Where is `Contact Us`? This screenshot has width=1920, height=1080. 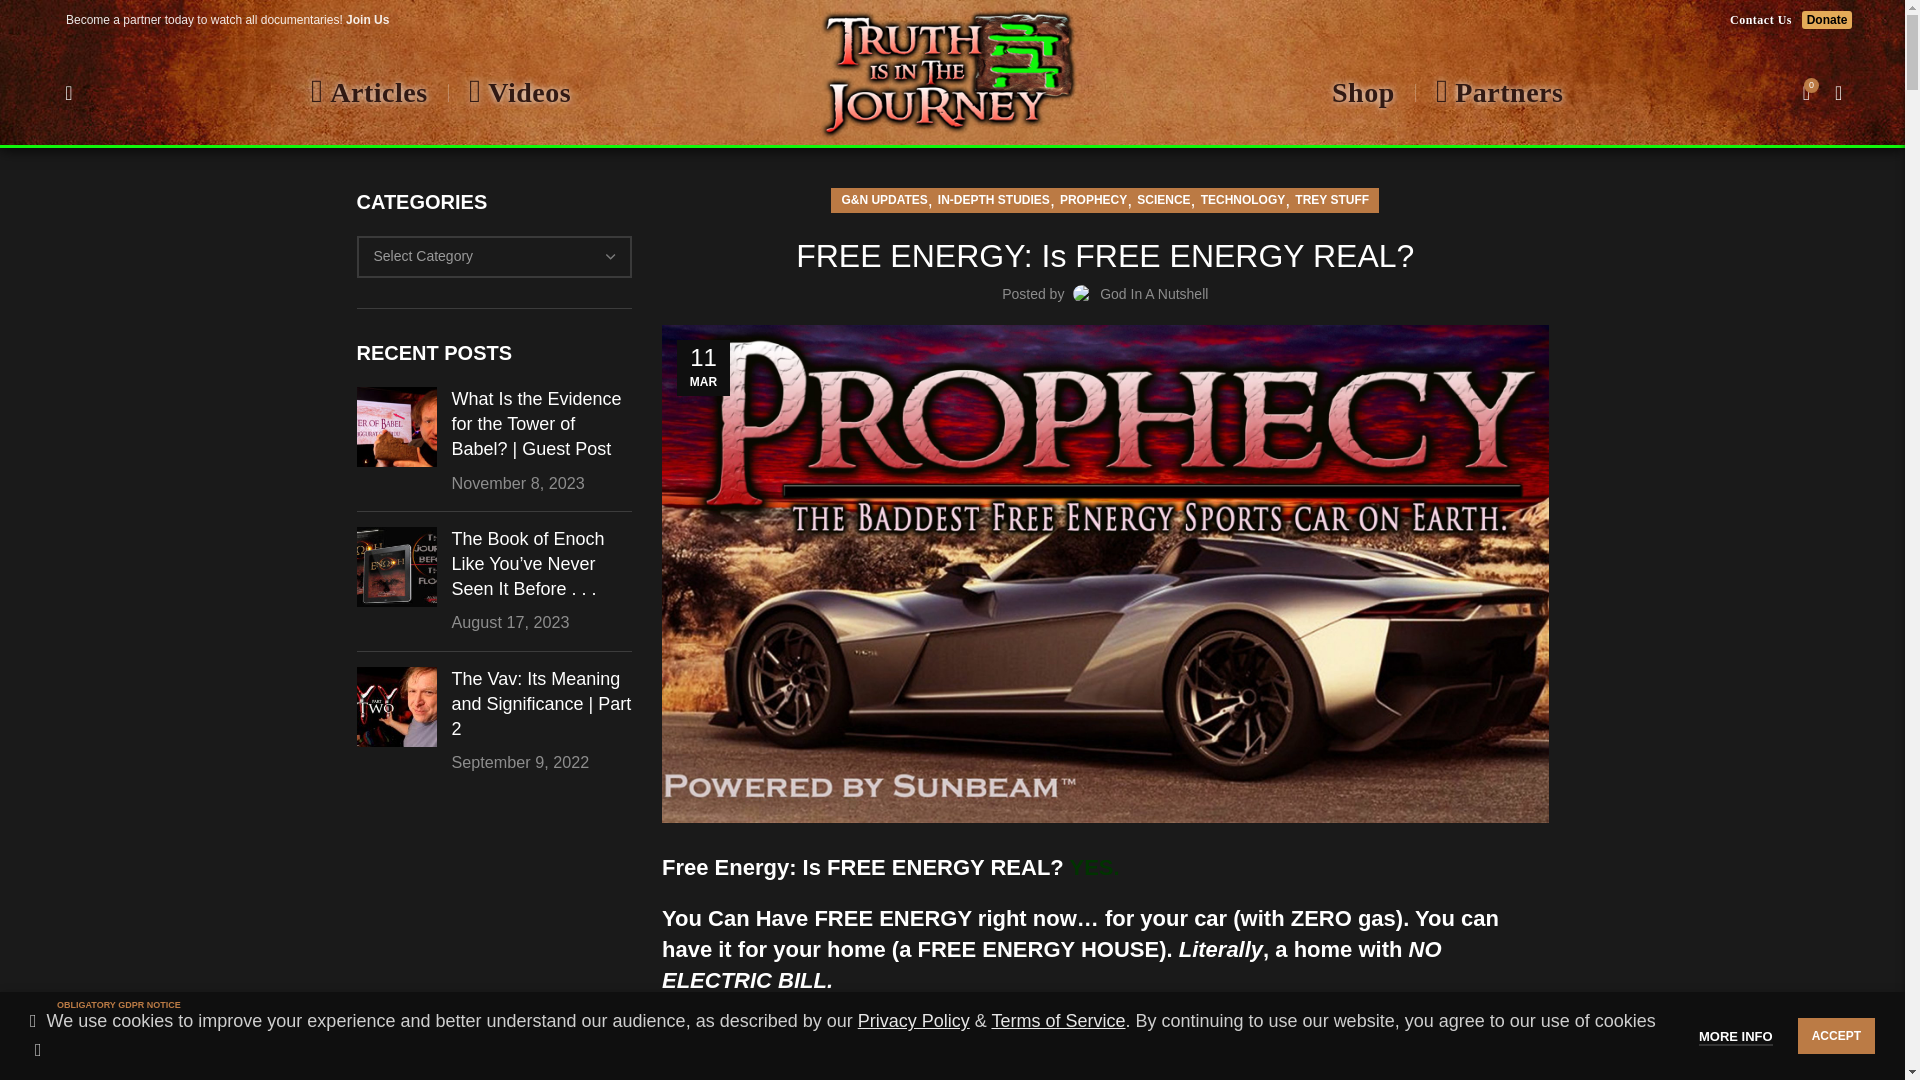 Contact Us is located at coordinates (1760, 20).